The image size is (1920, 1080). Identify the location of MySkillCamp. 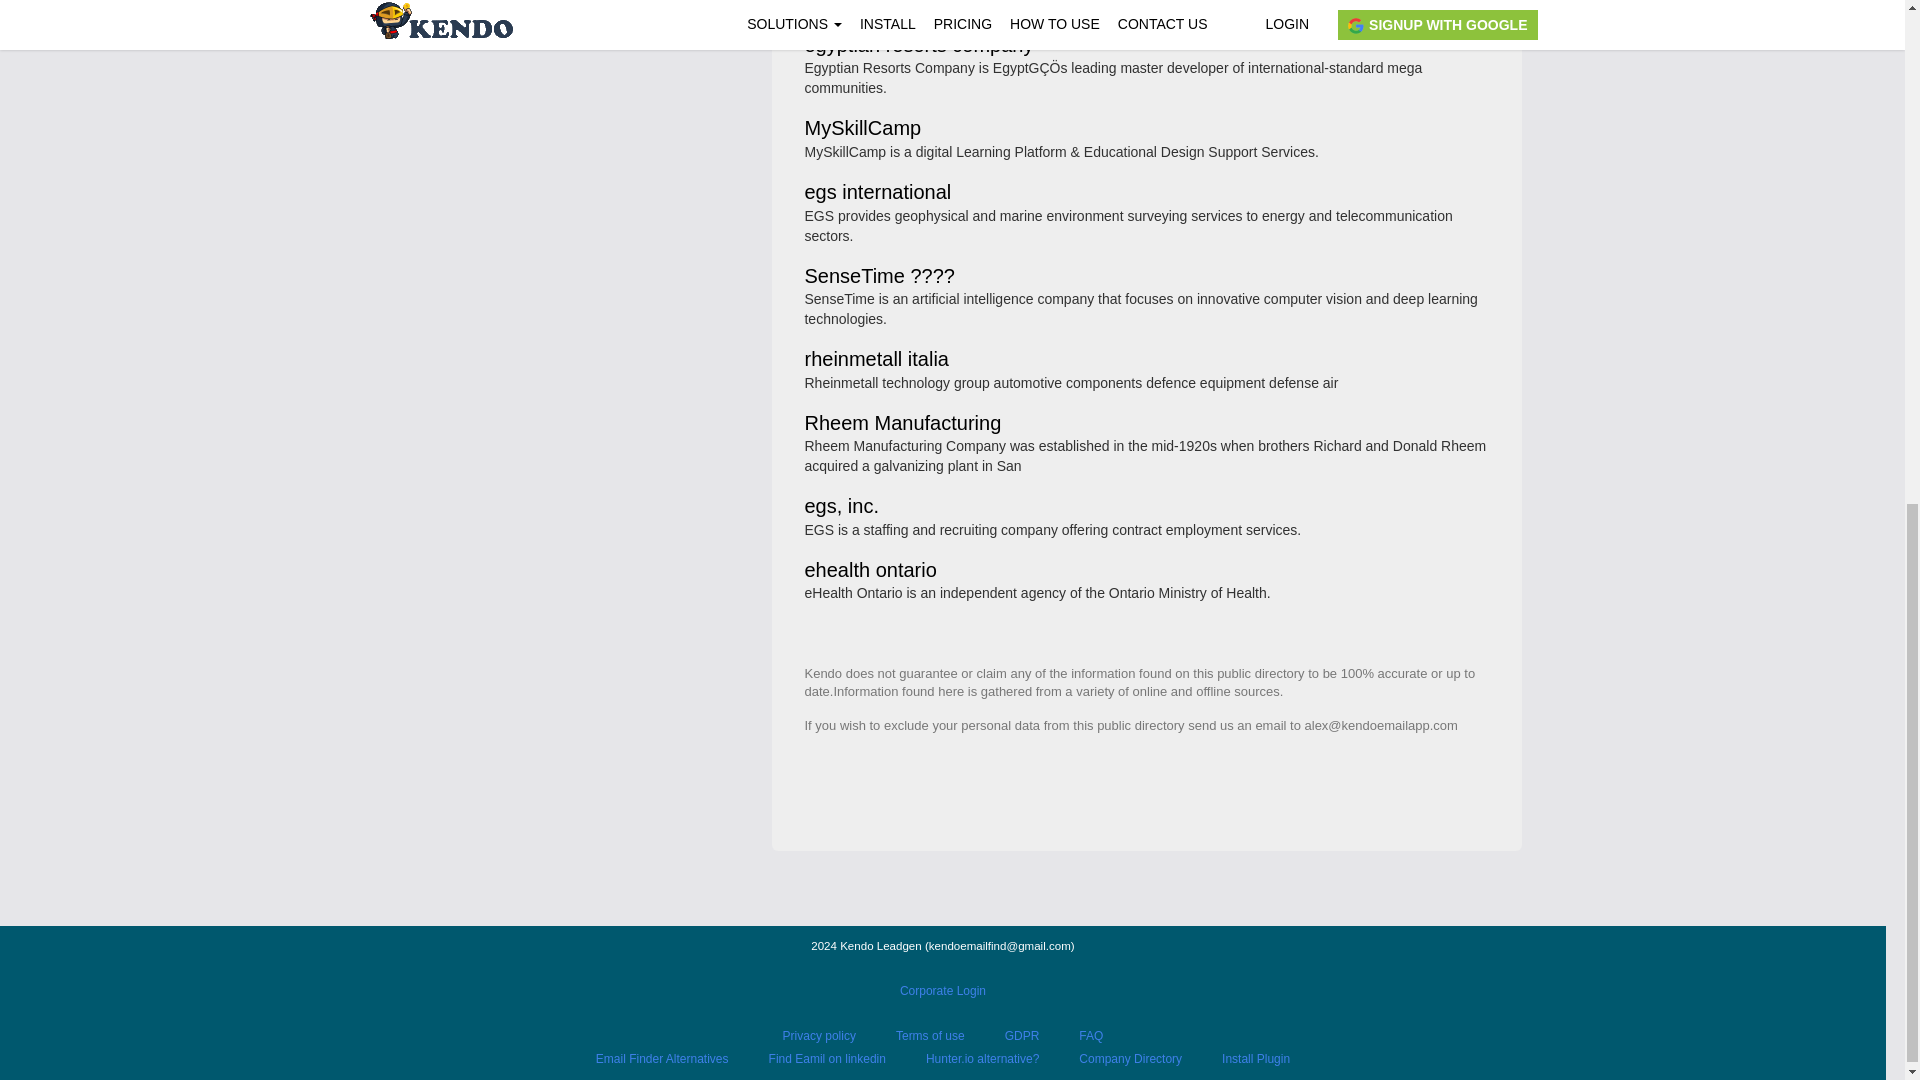
(862, 129).